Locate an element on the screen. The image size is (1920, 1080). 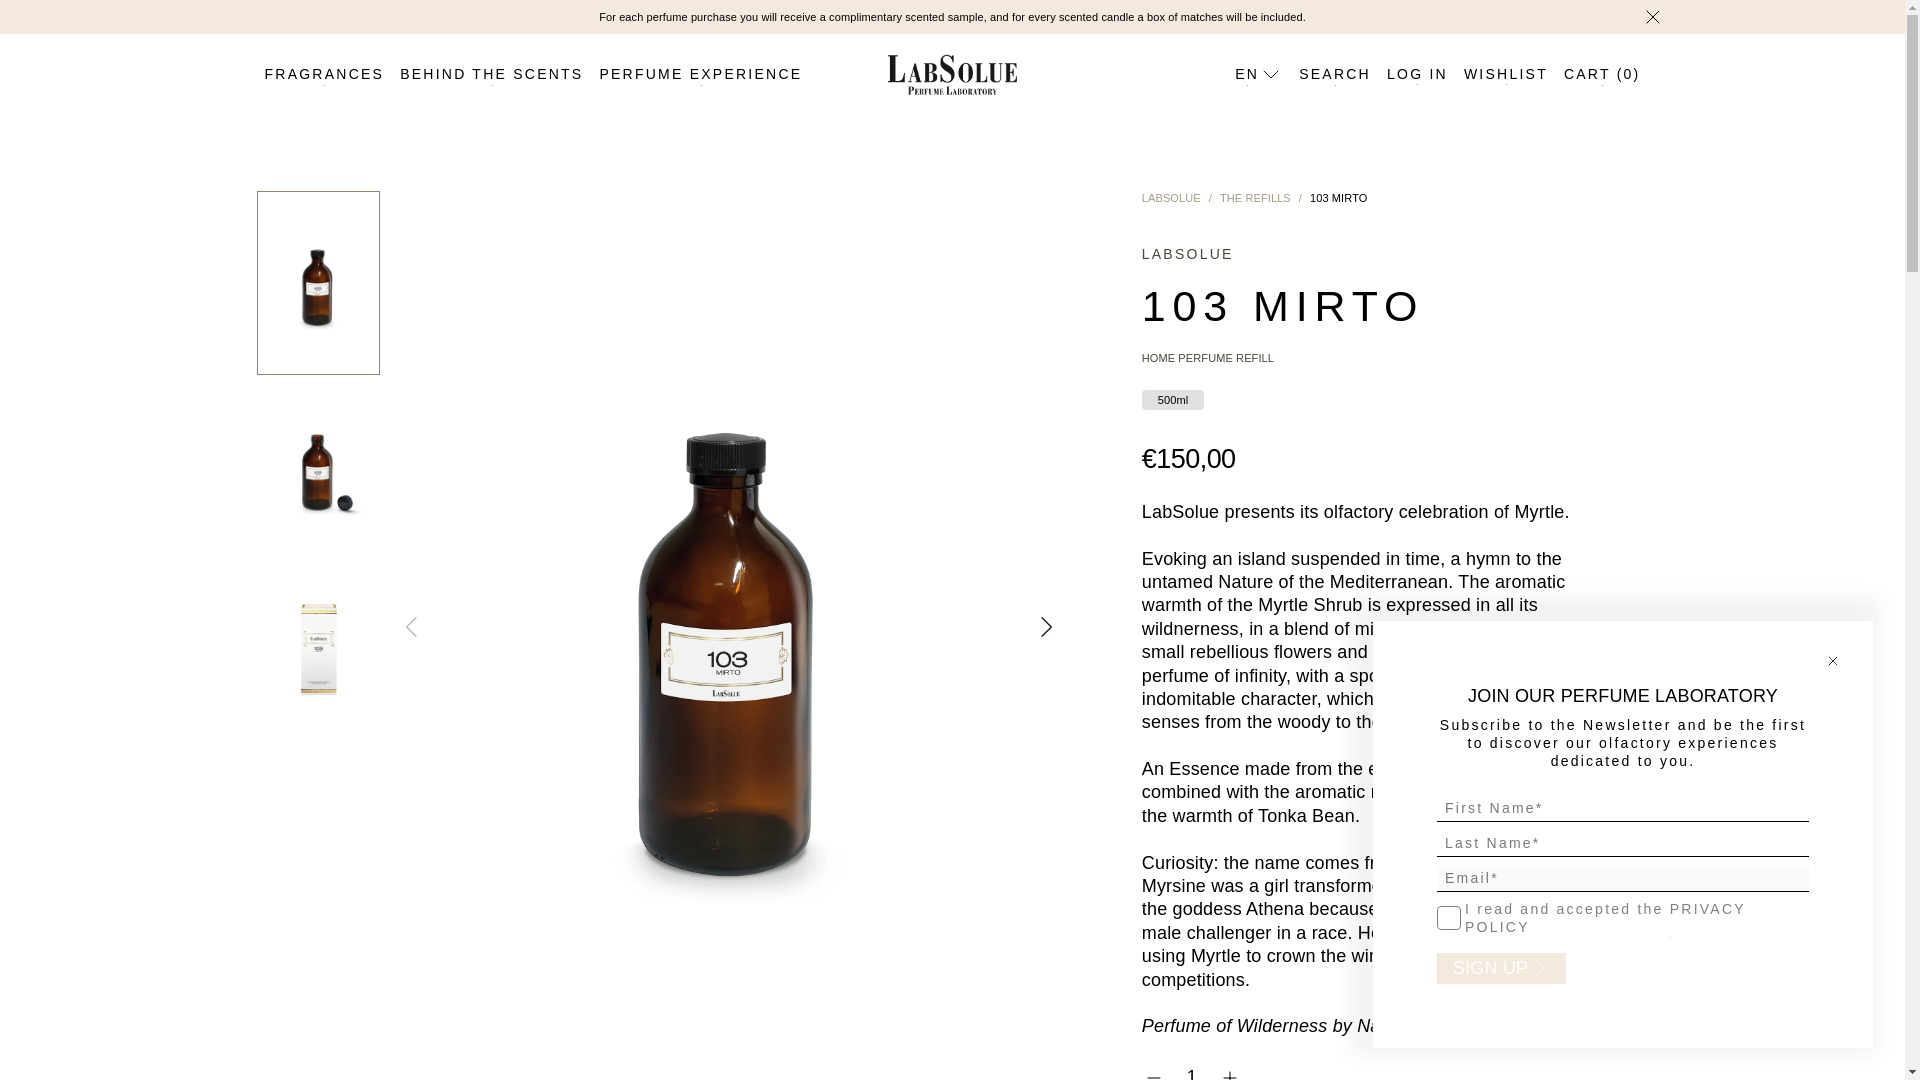
The Refills is located at coordinates (1254, 198).